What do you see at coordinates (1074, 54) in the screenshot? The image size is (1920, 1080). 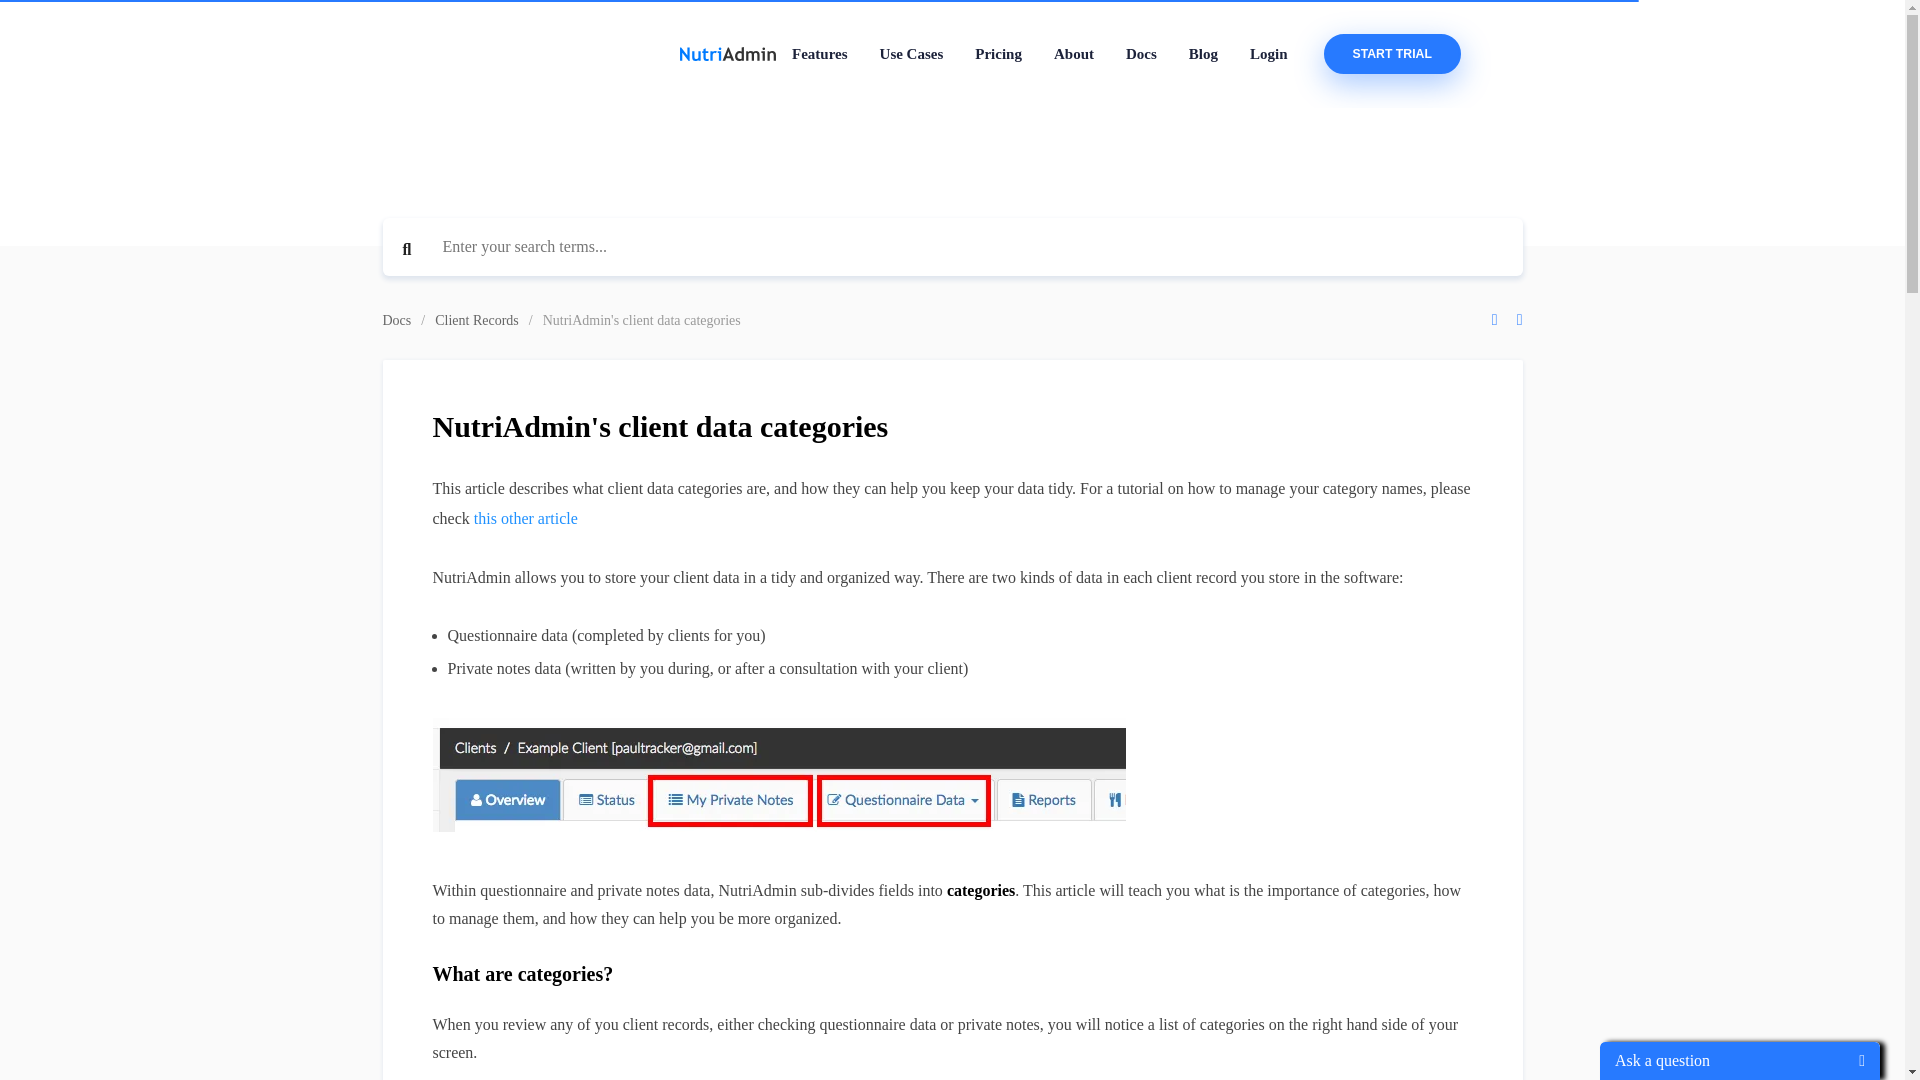 I see `About` at bounding box center [1074, 54].